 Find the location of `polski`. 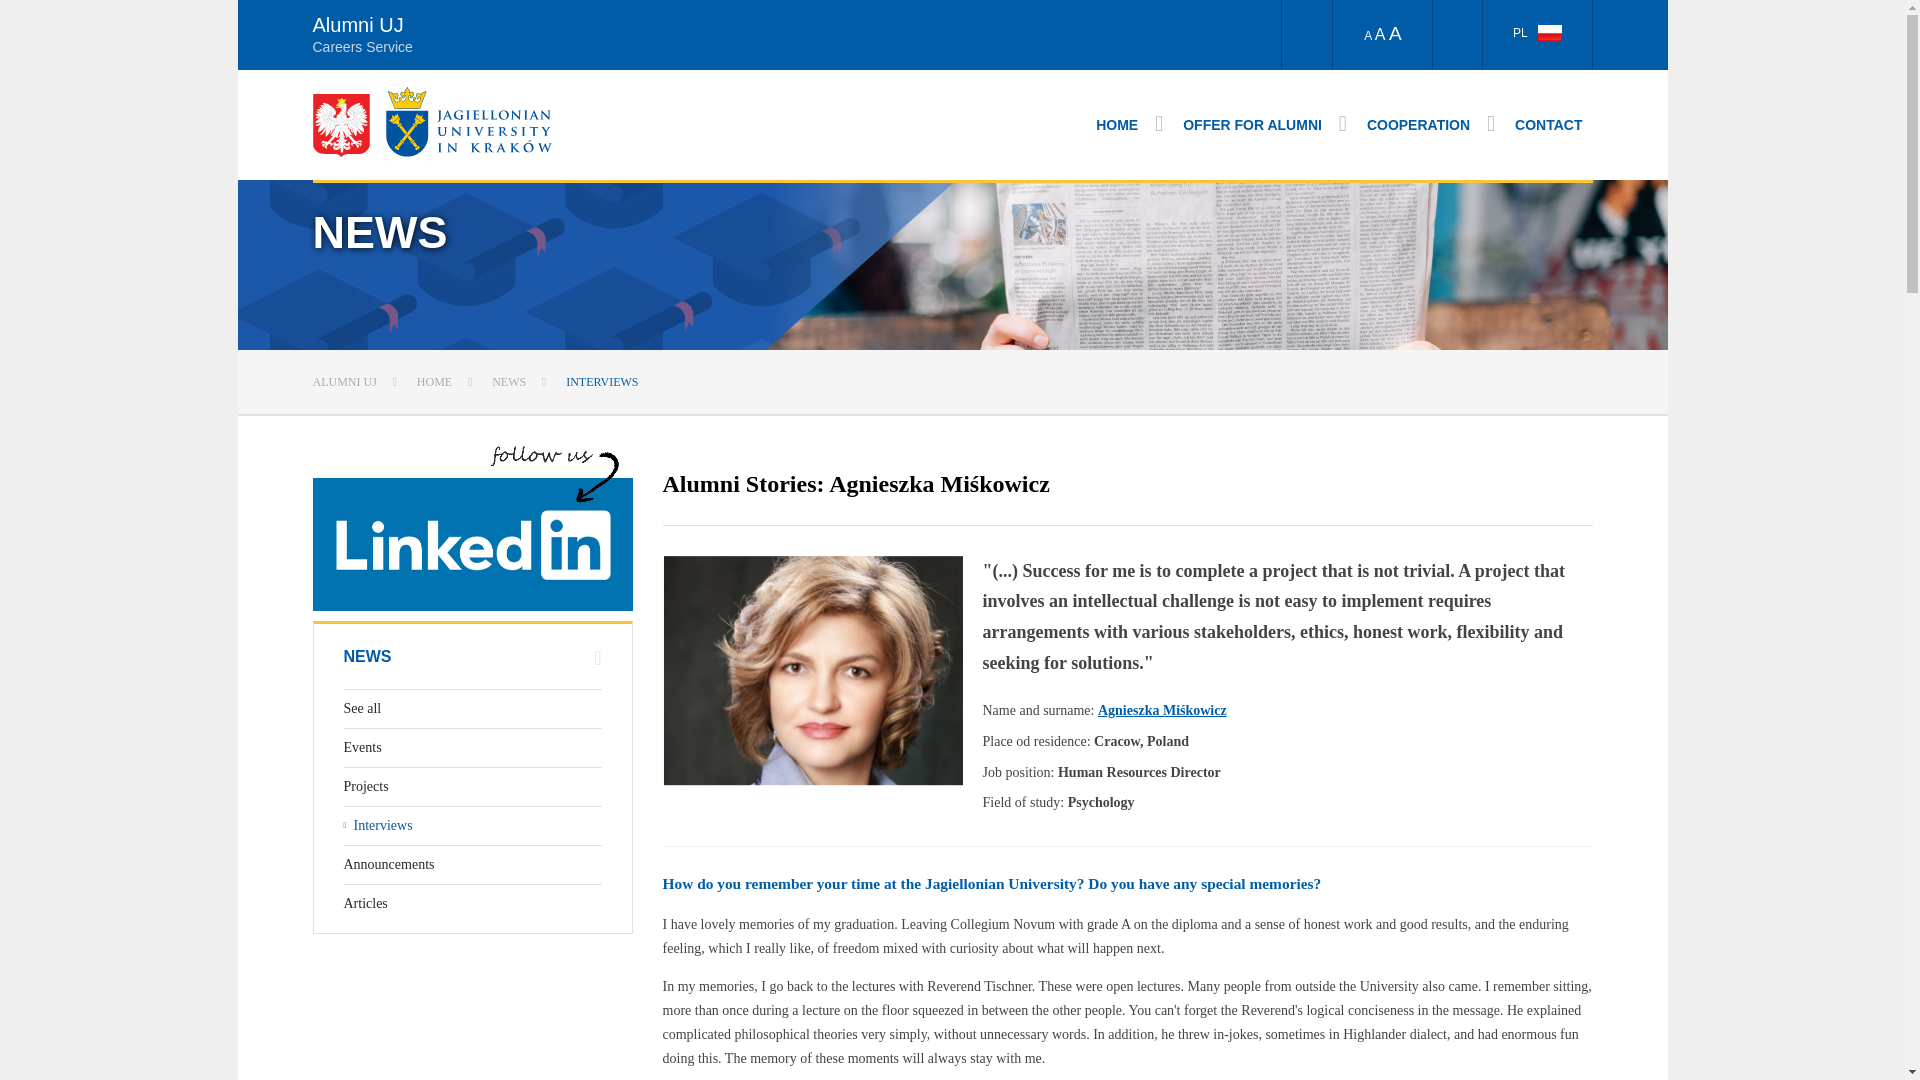

polski is located at coordinates (1550, 32).